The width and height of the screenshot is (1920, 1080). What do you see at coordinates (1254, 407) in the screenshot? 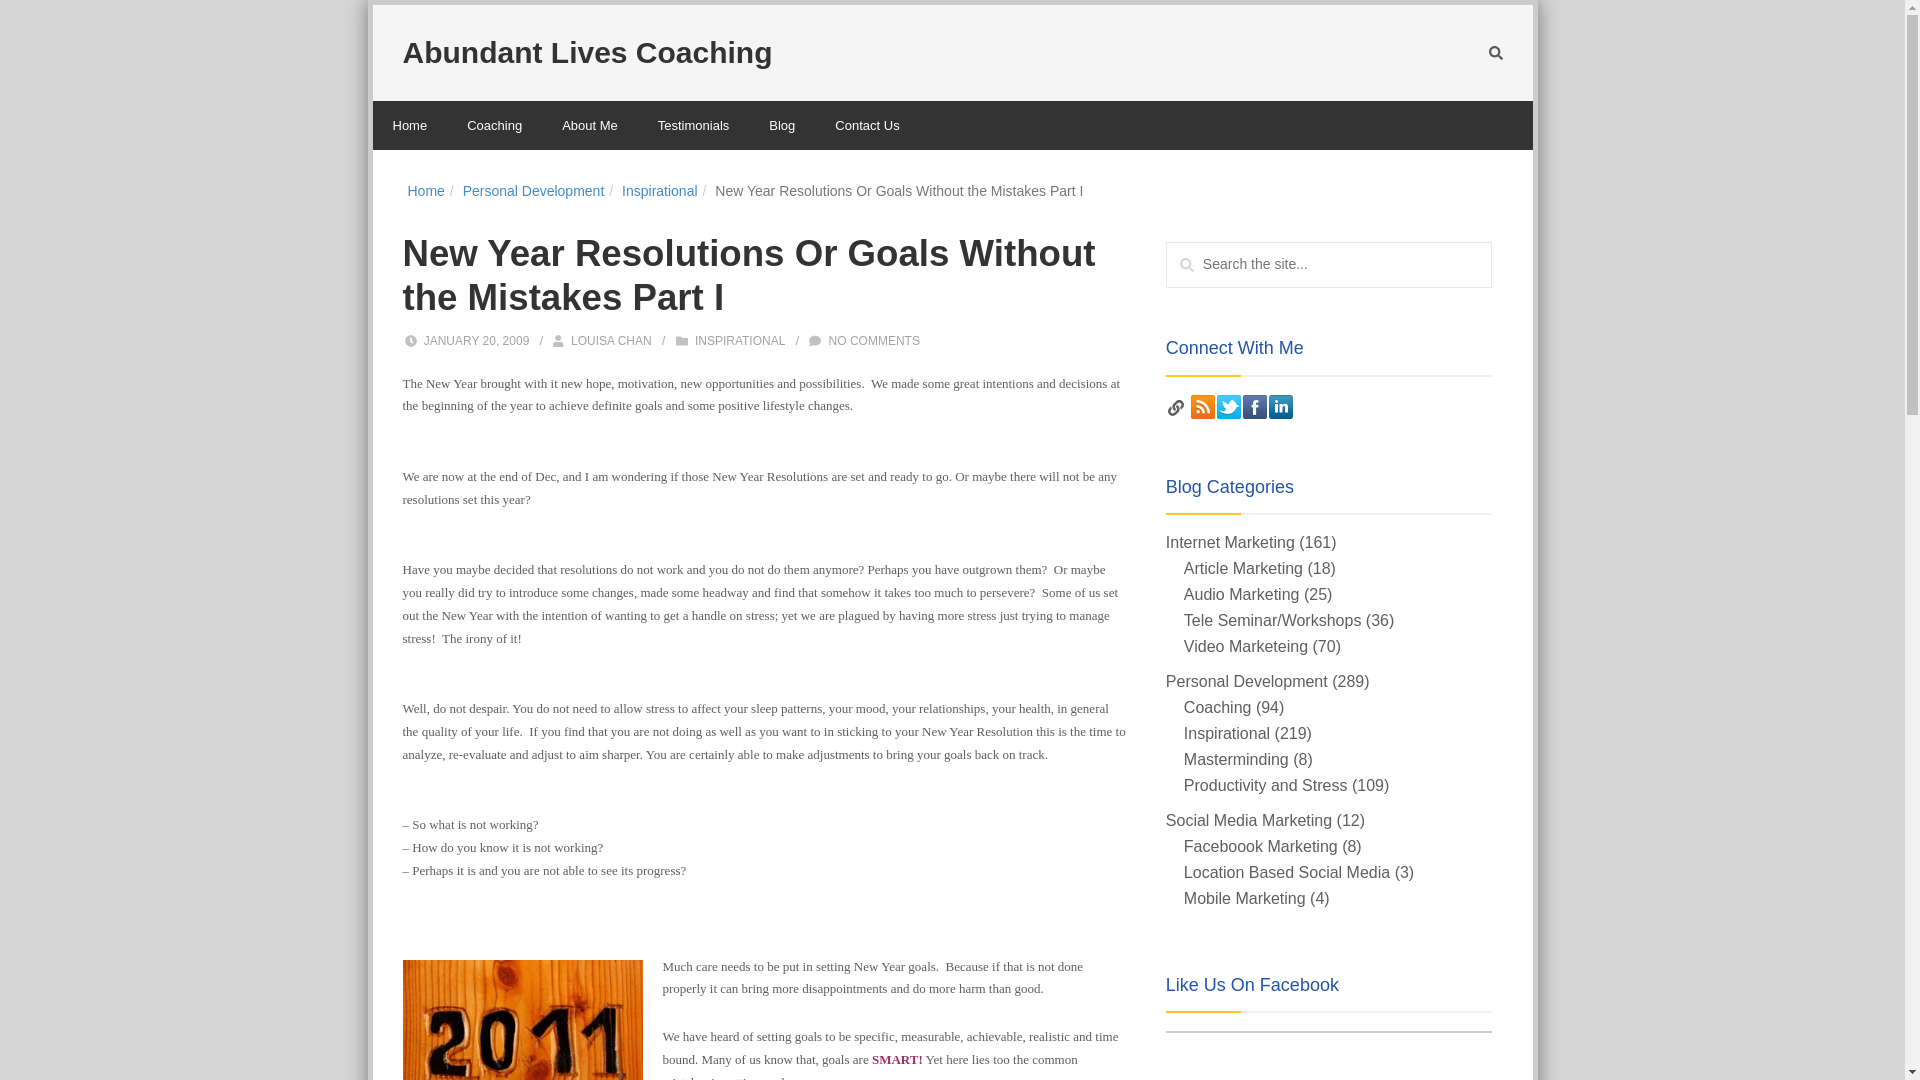
I see `Facebook` at bounding box center [1254, 407].